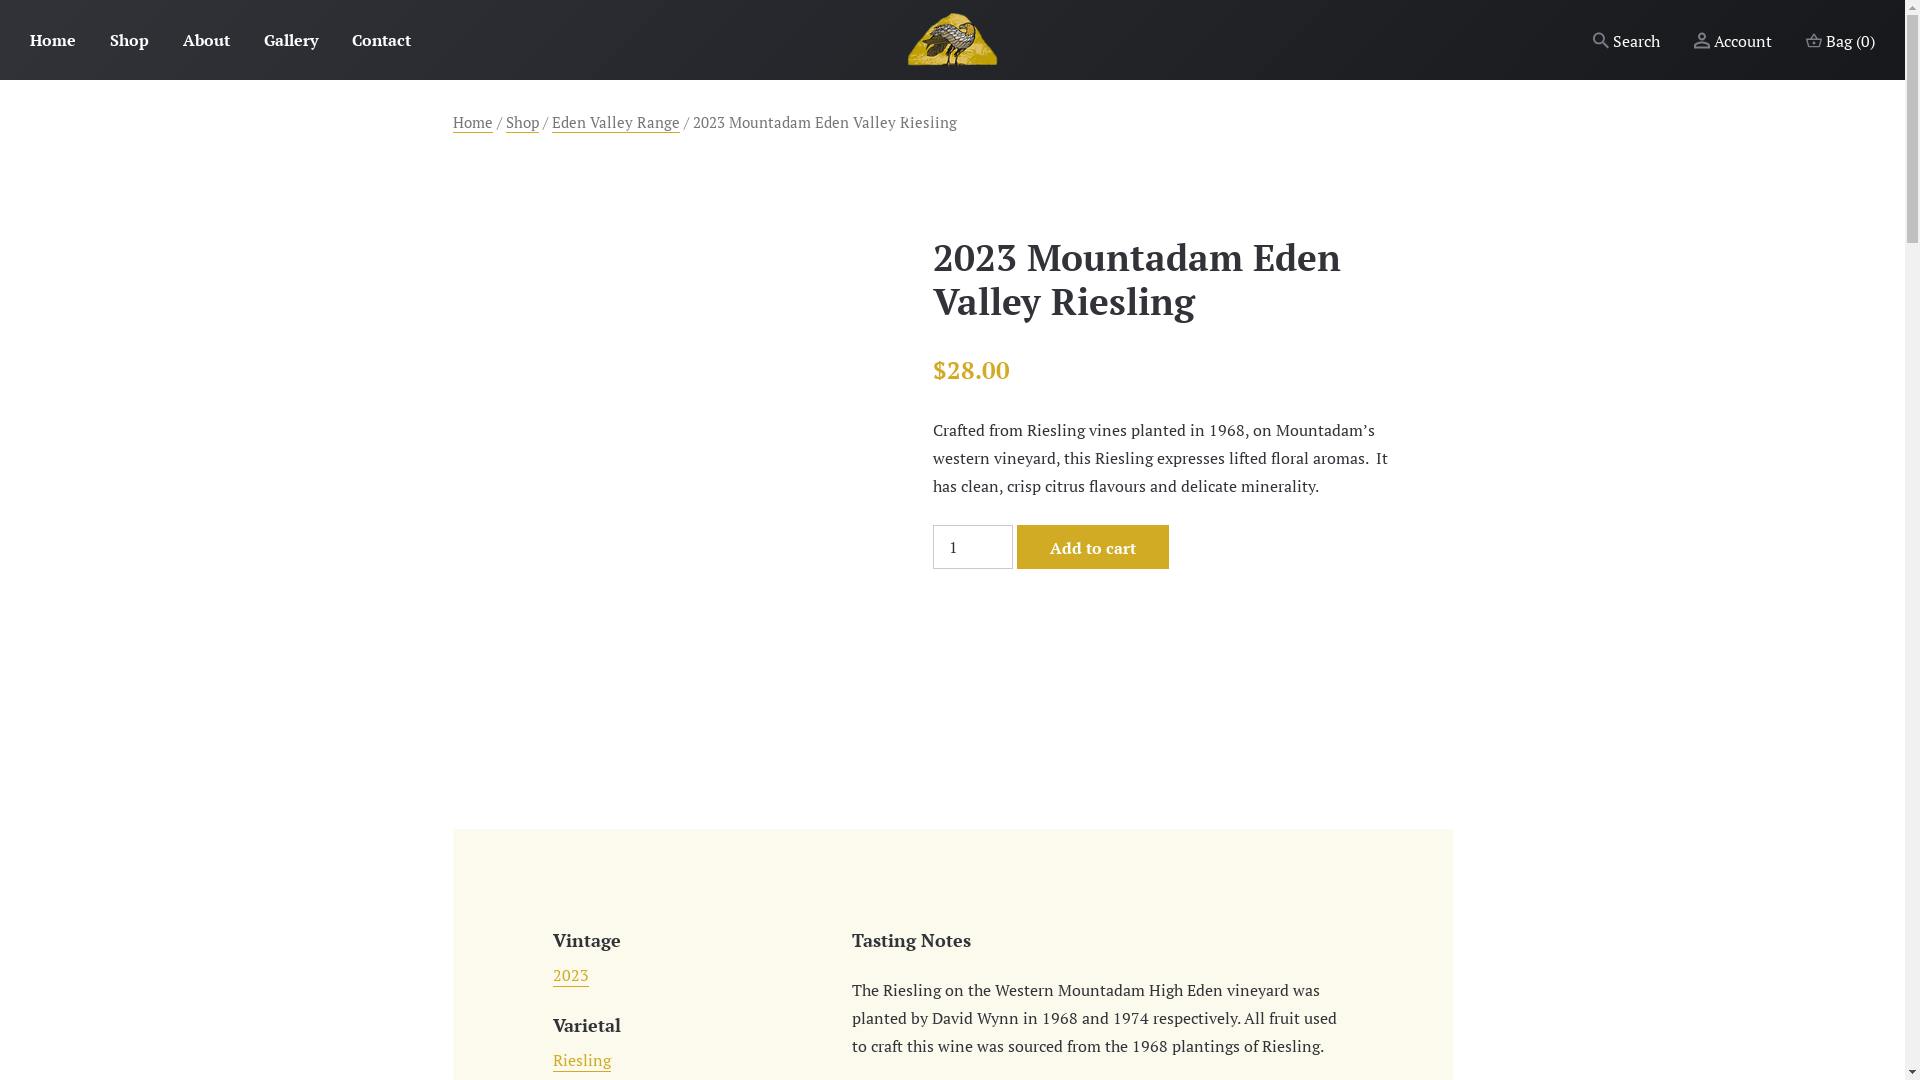 The height and width of the screenshot is (1080, 1920). I want to click on Eden Valley Range, so click(616, 123).